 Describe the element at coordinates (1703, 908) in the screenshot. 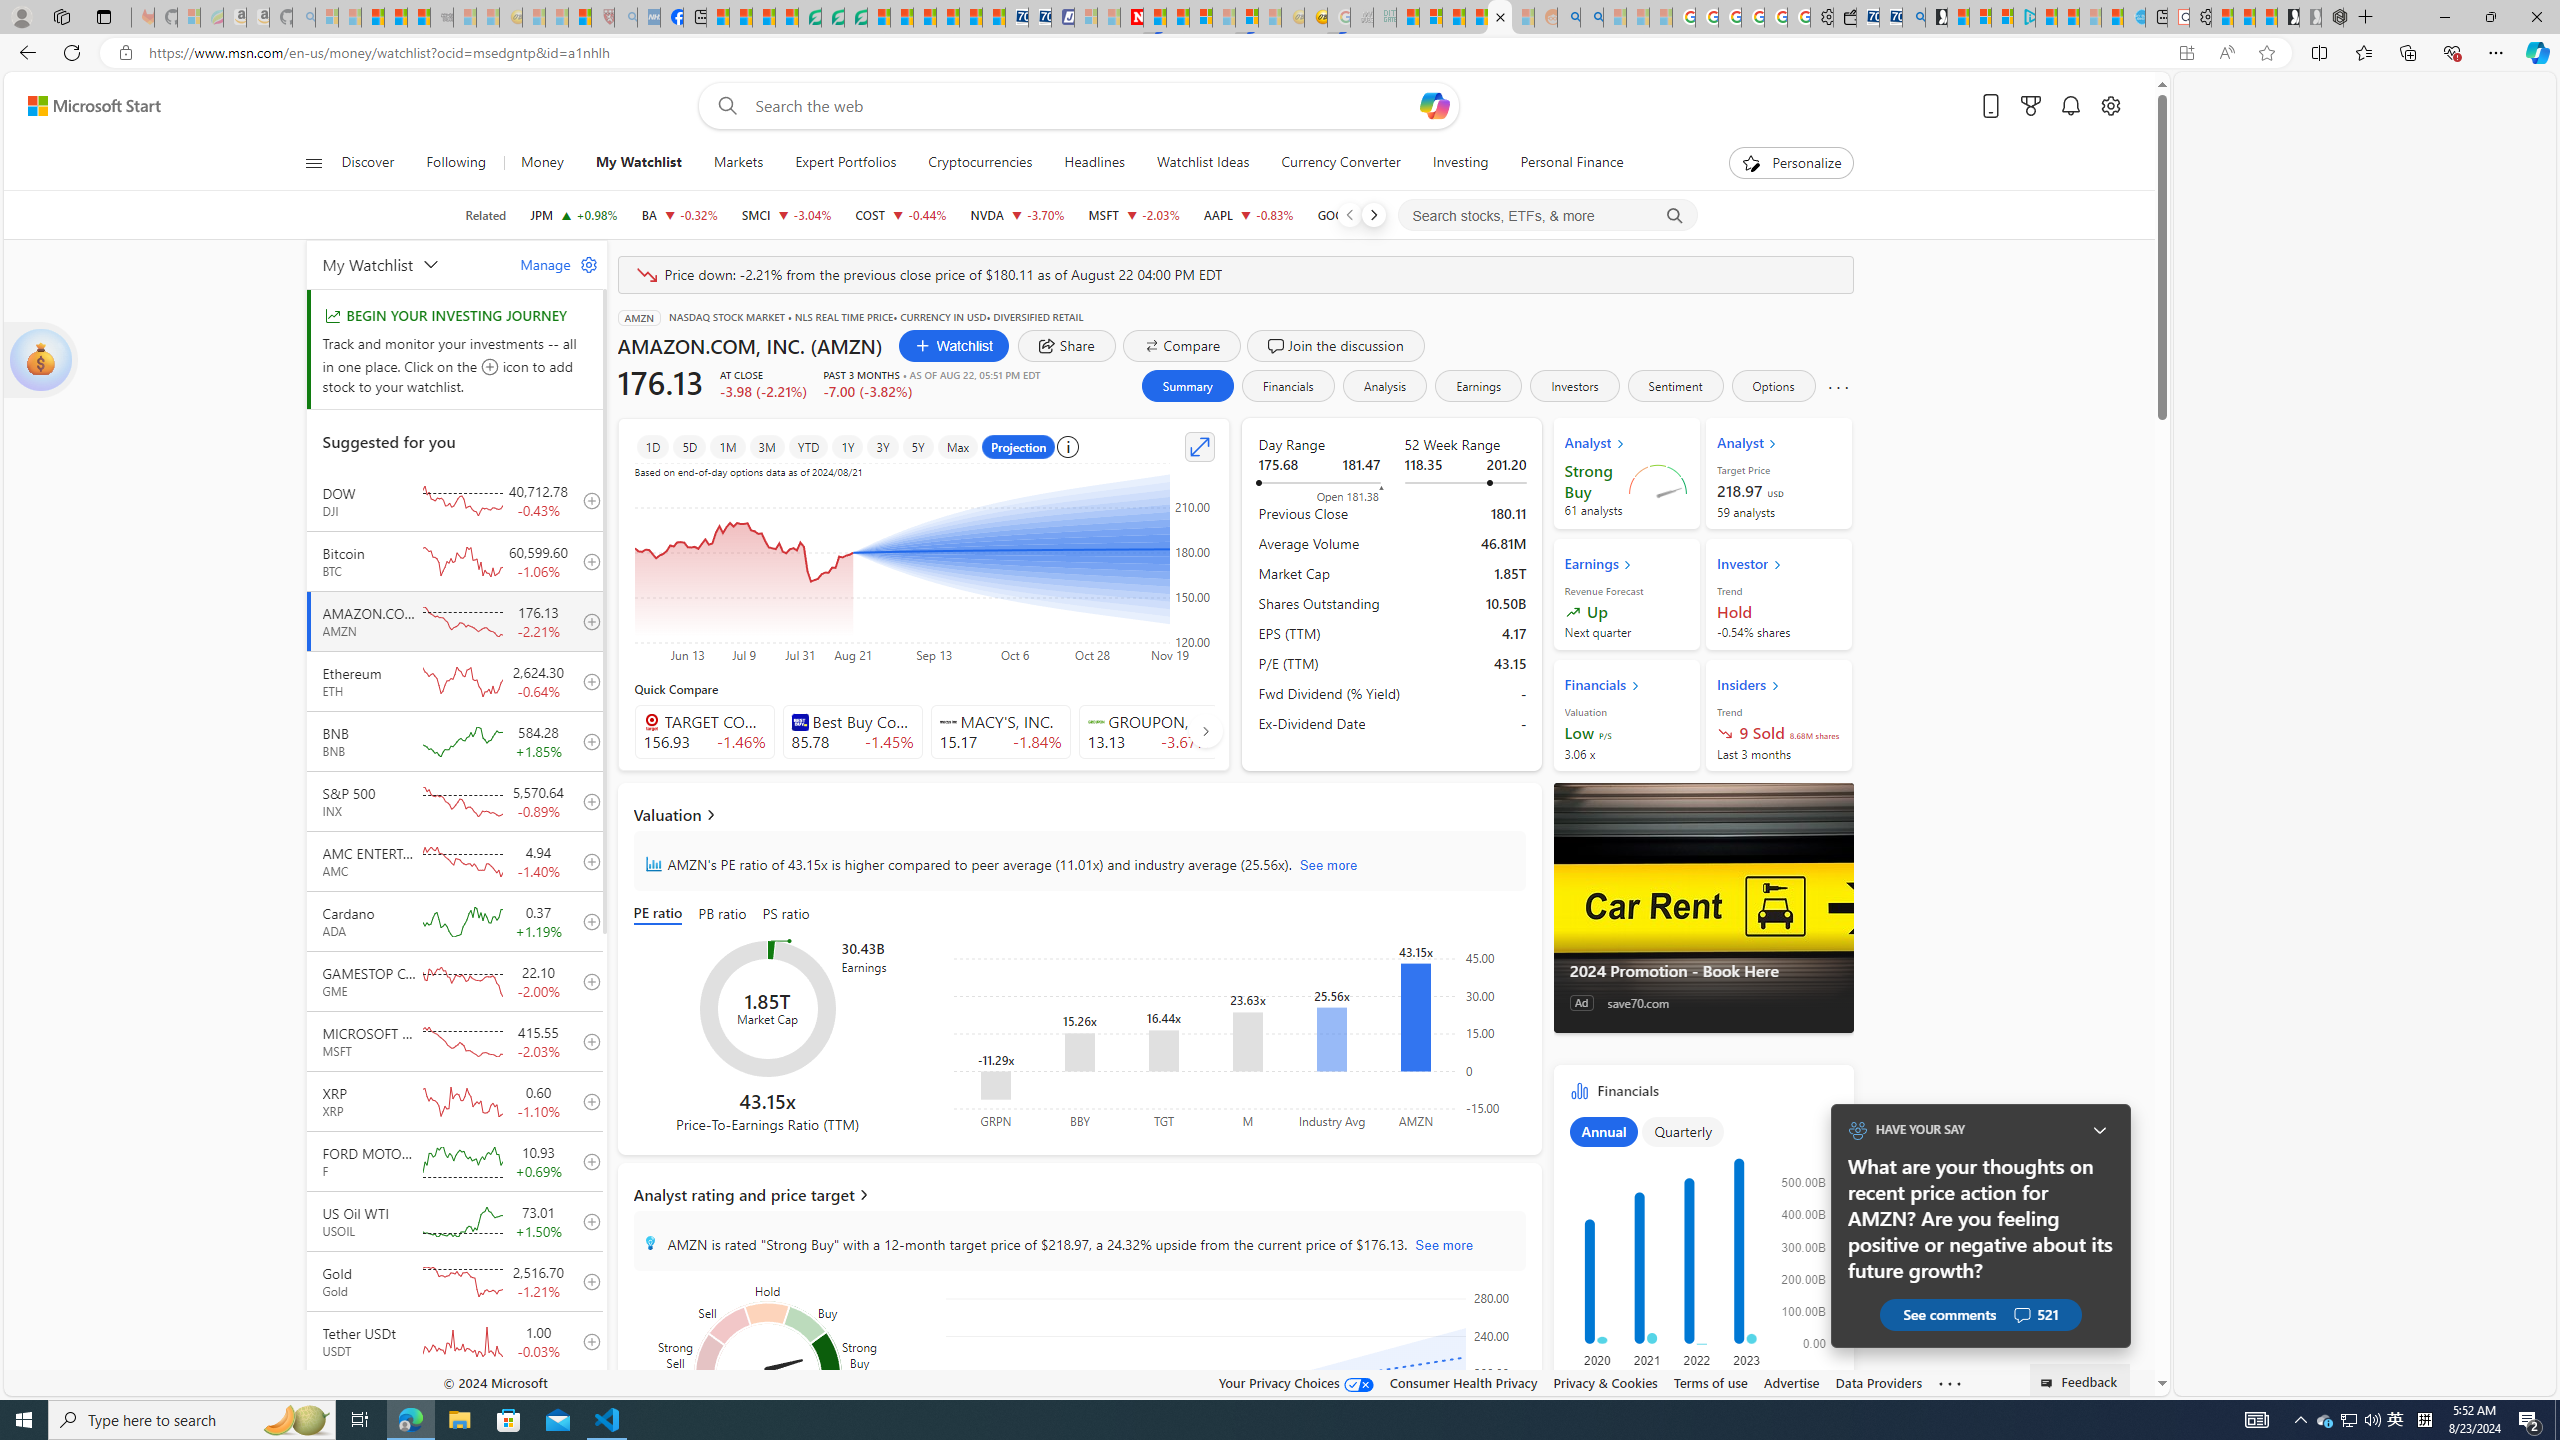

I see `2024 Promotion - Book Here` at that location.